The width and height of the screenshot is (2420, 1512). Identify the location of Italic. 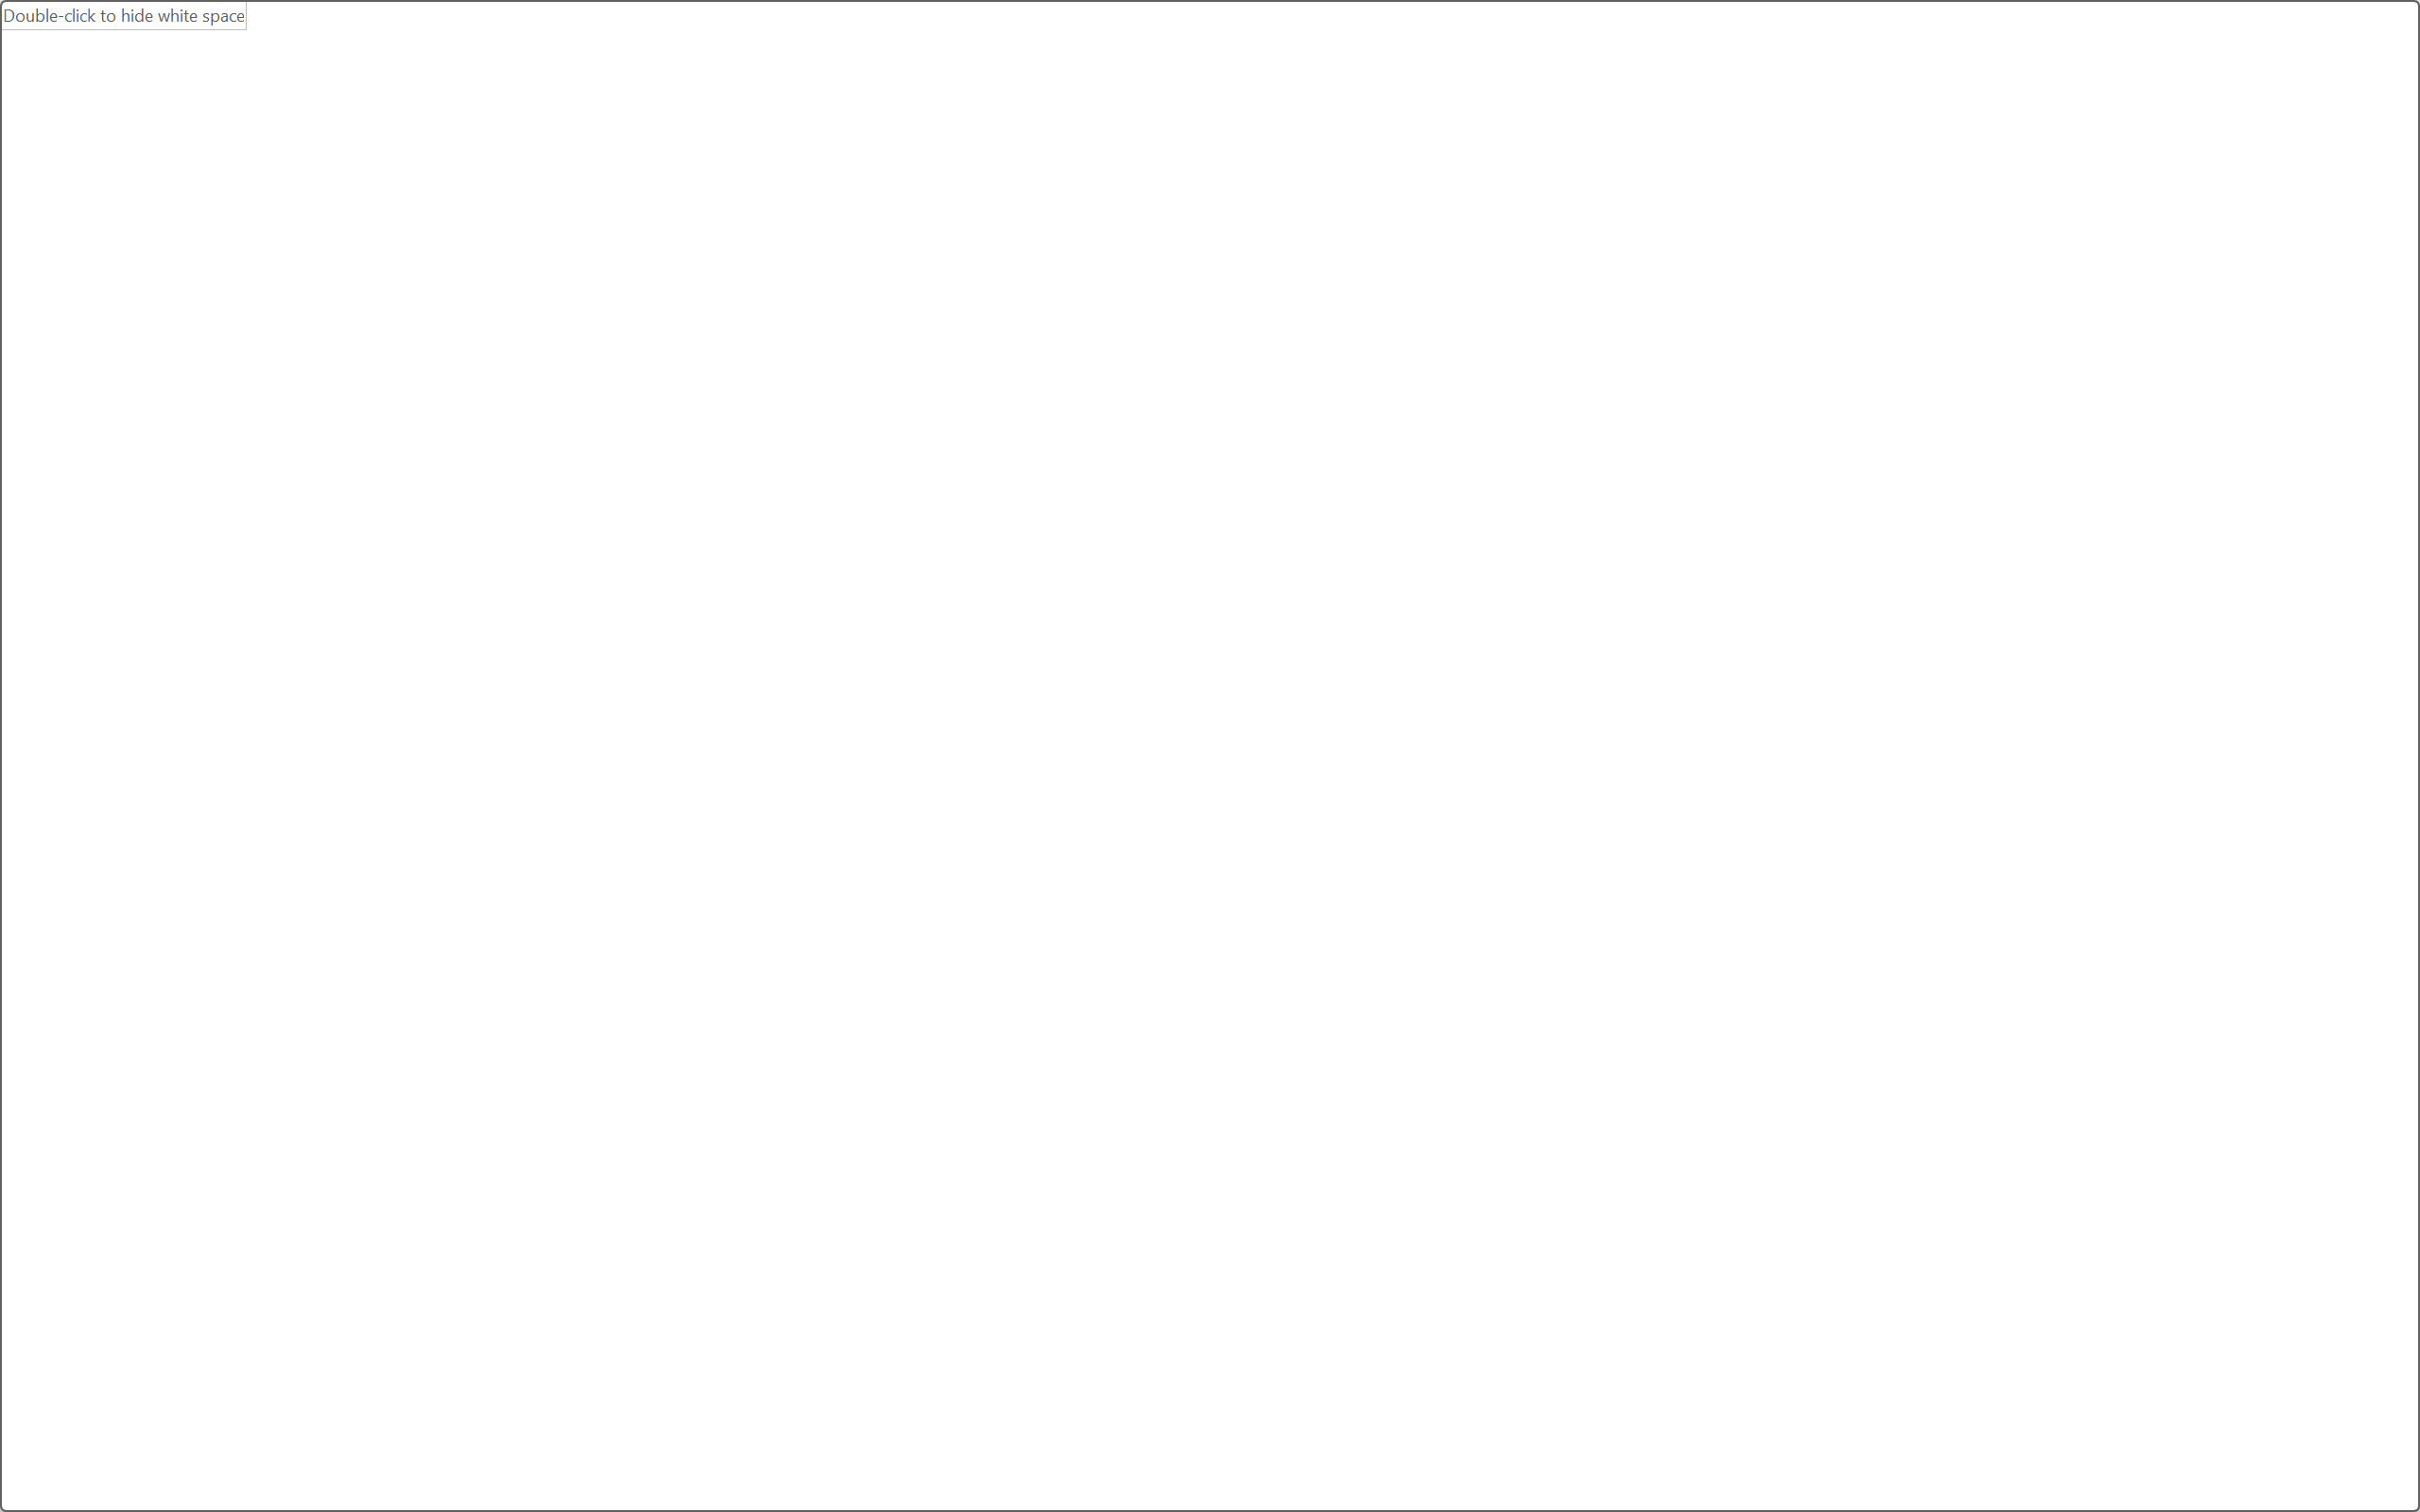
(200, 189).